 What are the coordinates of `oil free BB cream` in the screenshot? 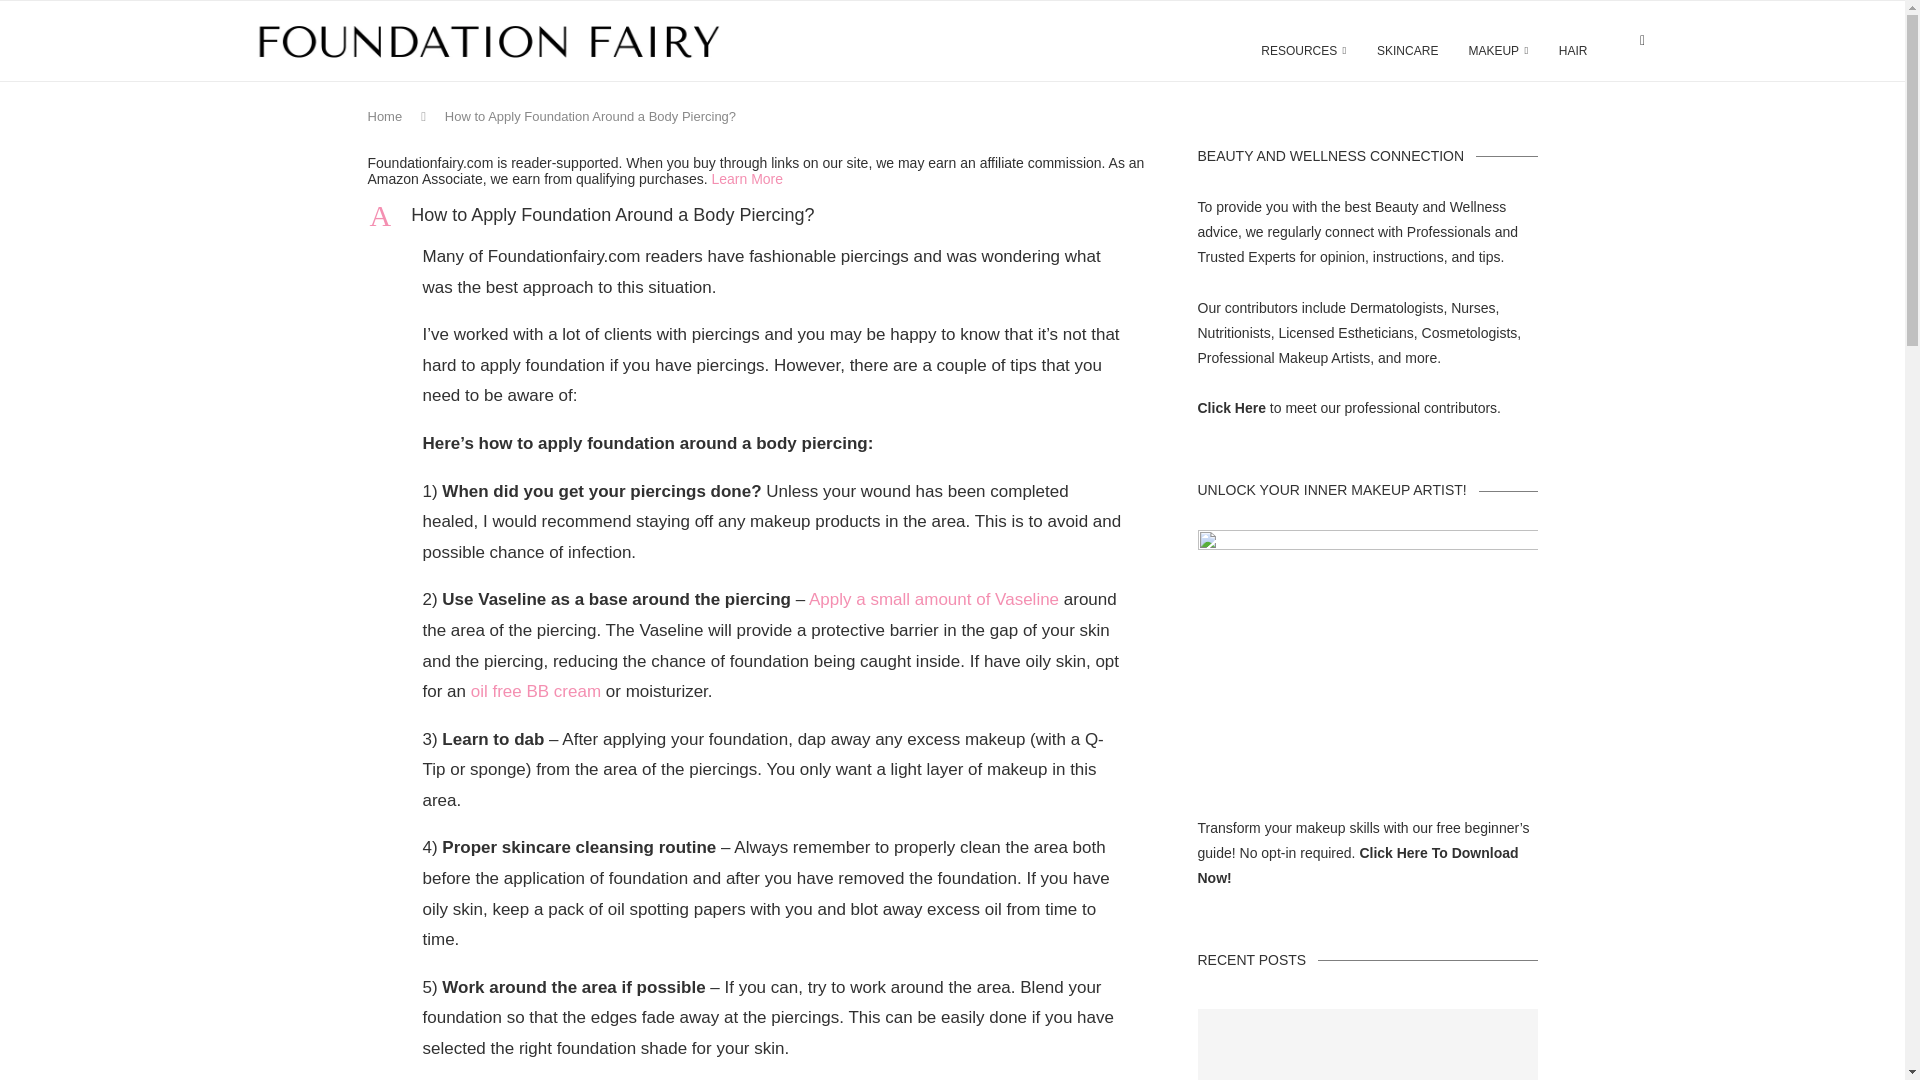 It's located at (1232, 407).